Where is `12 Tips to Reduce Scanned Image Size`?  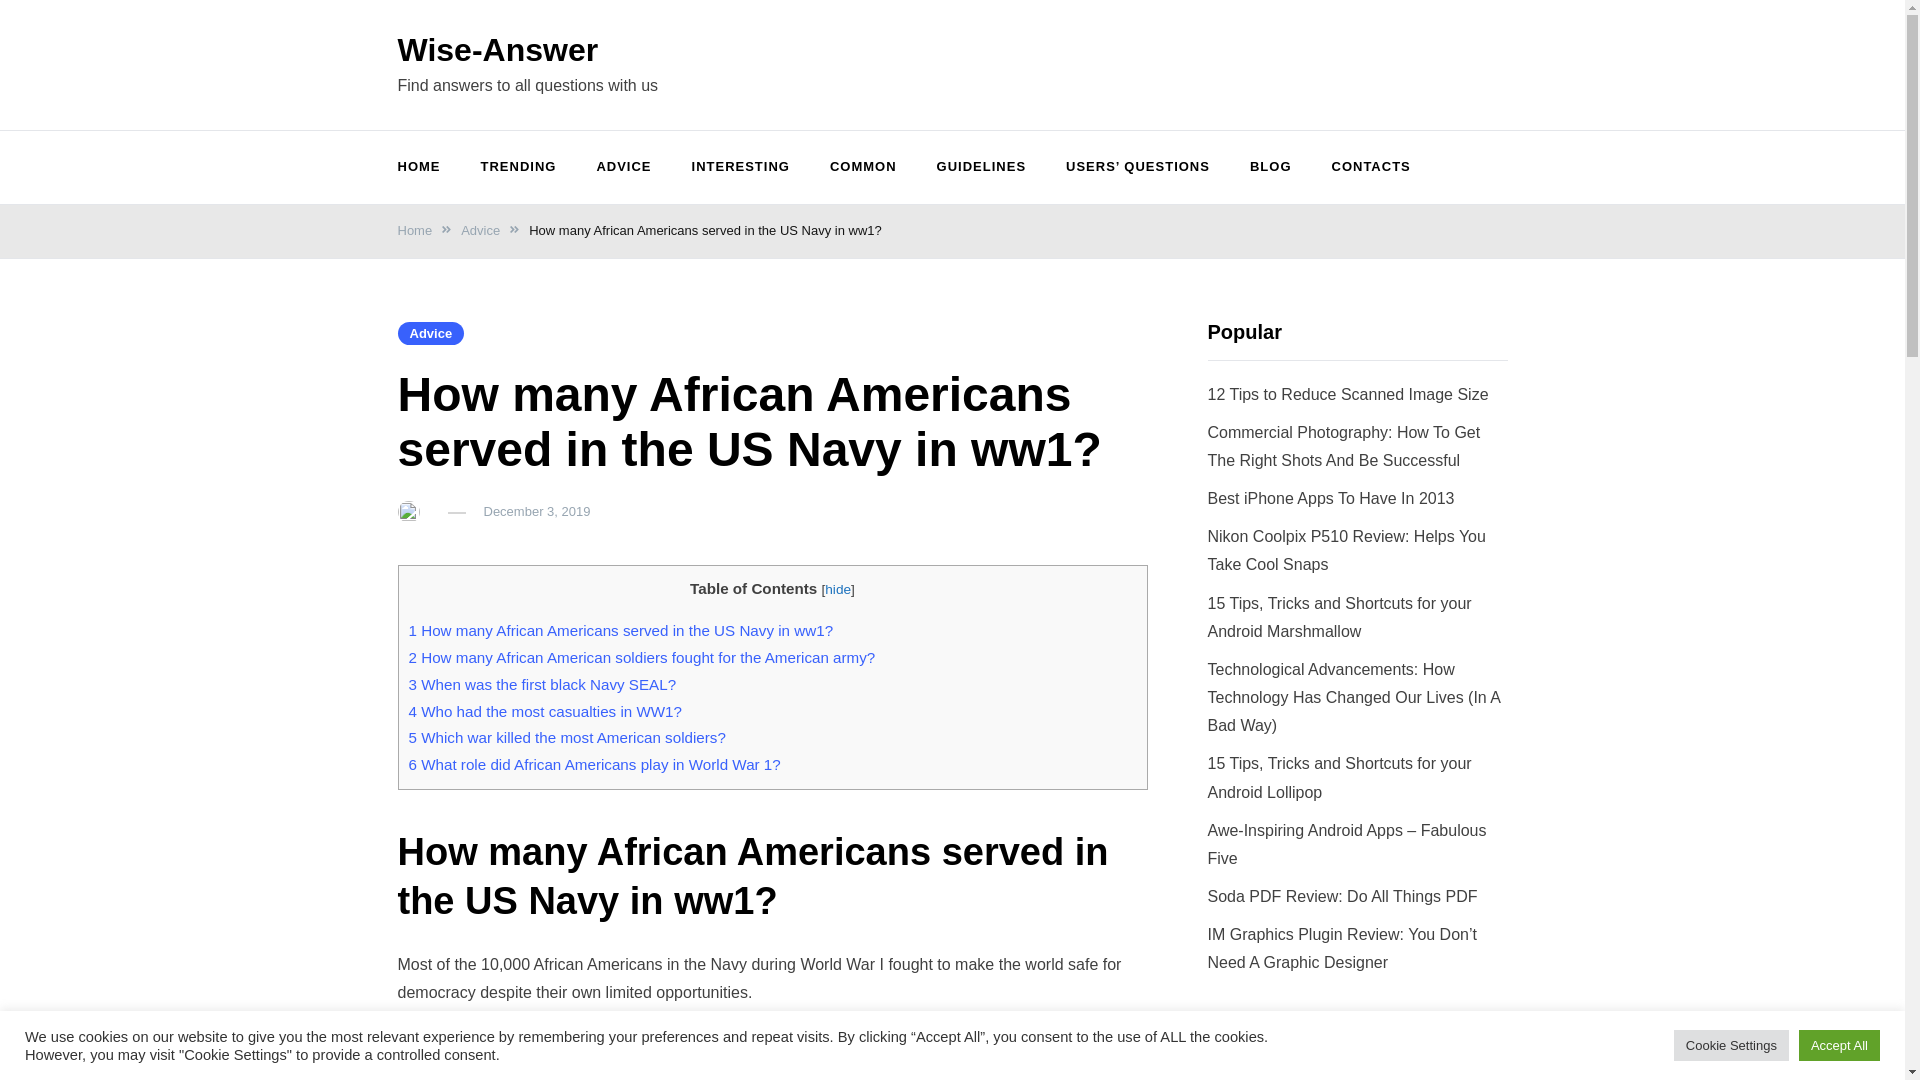
12 Tips to Reduce Scanned Image Size is located at coordinates (1348, 394).